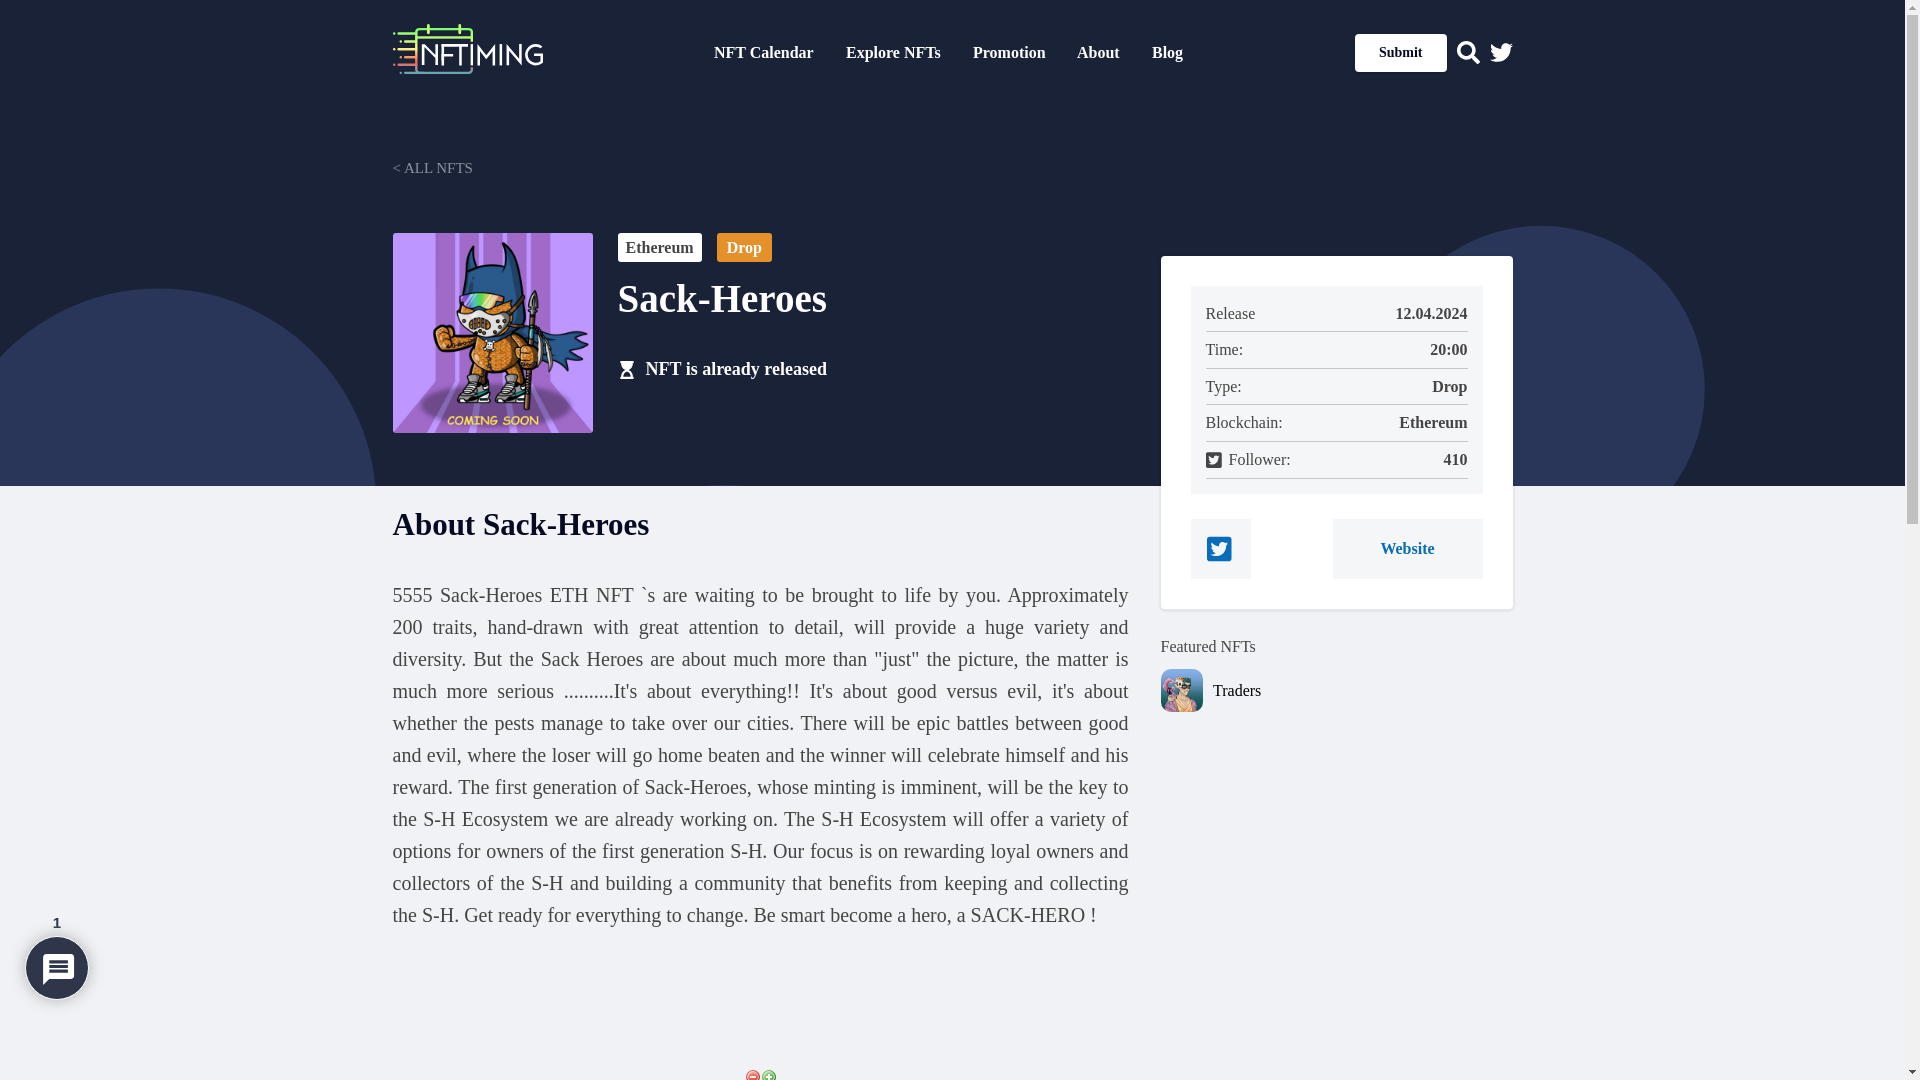  Describe the element at coordinates (752, 1074) in the screenshot. I see `Vote Down` at that location.